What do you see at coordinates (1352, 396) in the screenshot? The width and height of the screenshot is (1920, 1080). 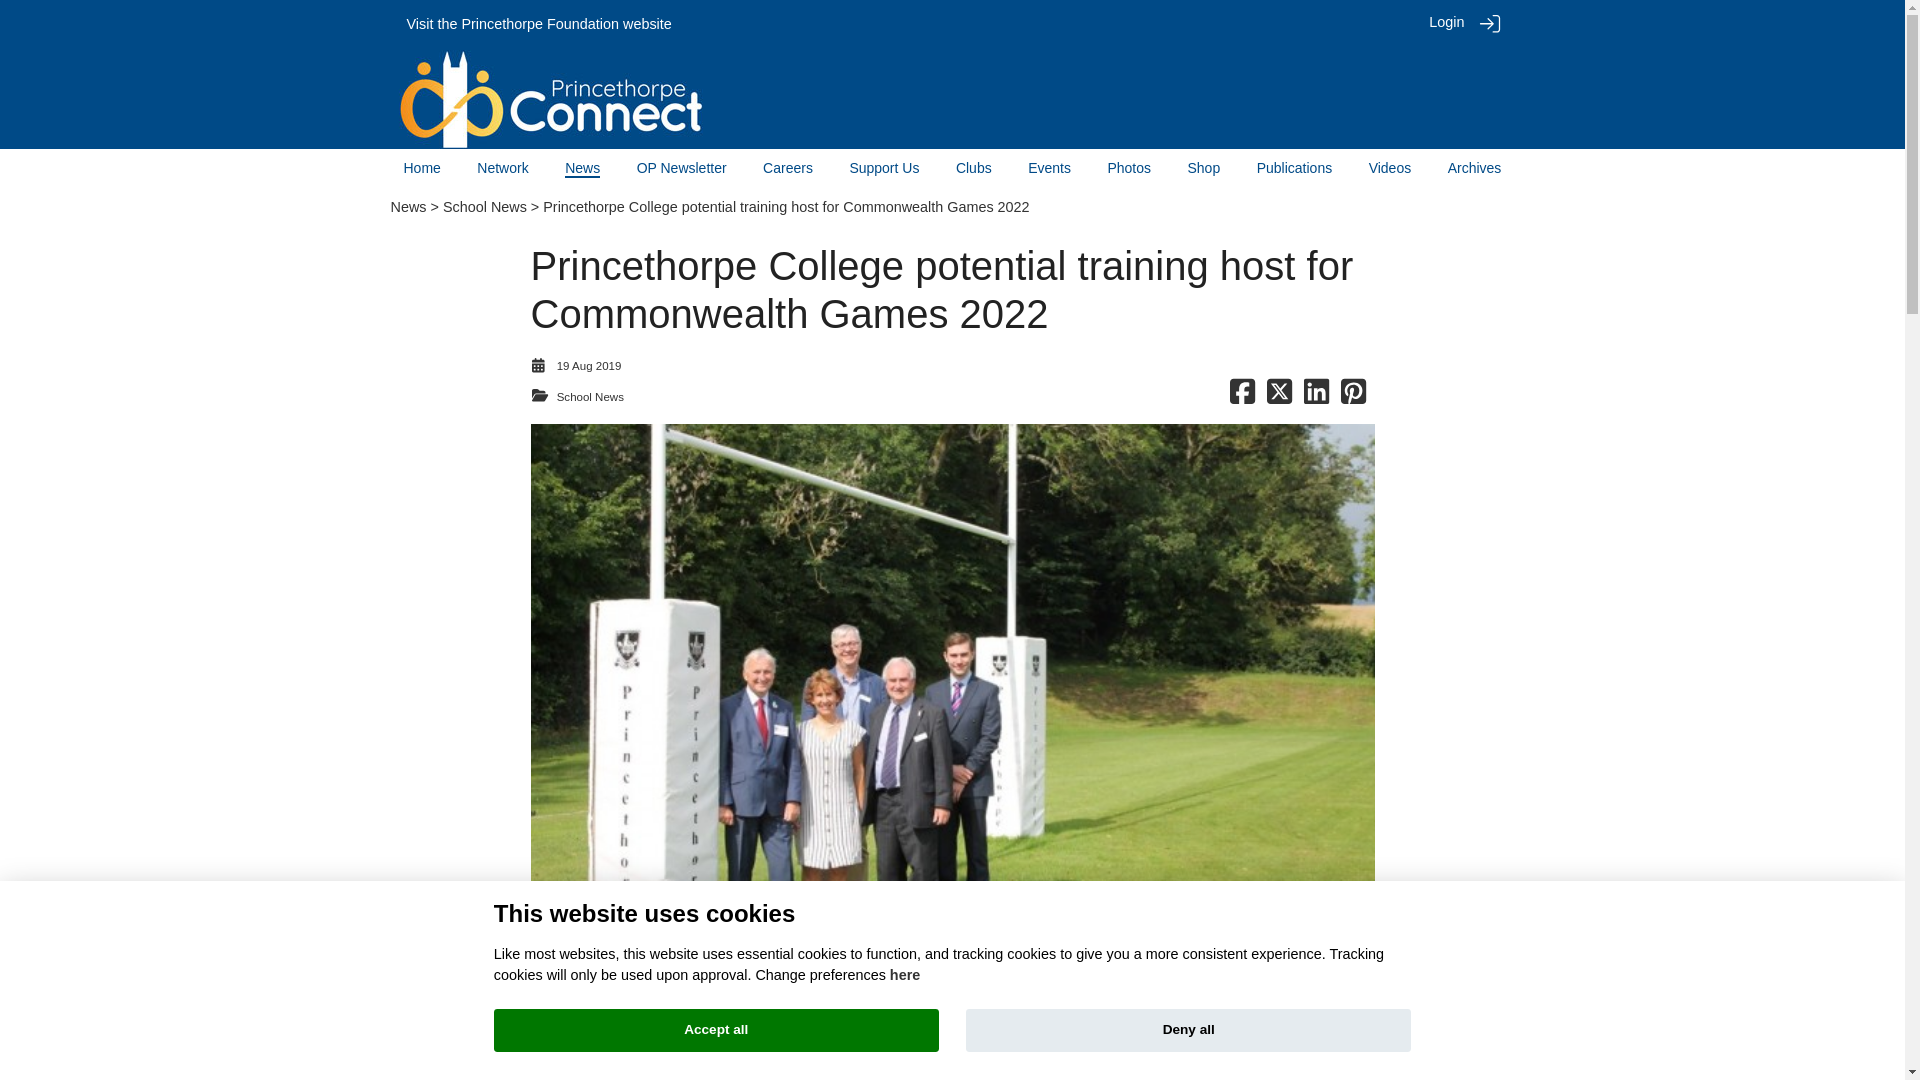 I see `Share on Pinterest` at bounding box center [1352, 396].